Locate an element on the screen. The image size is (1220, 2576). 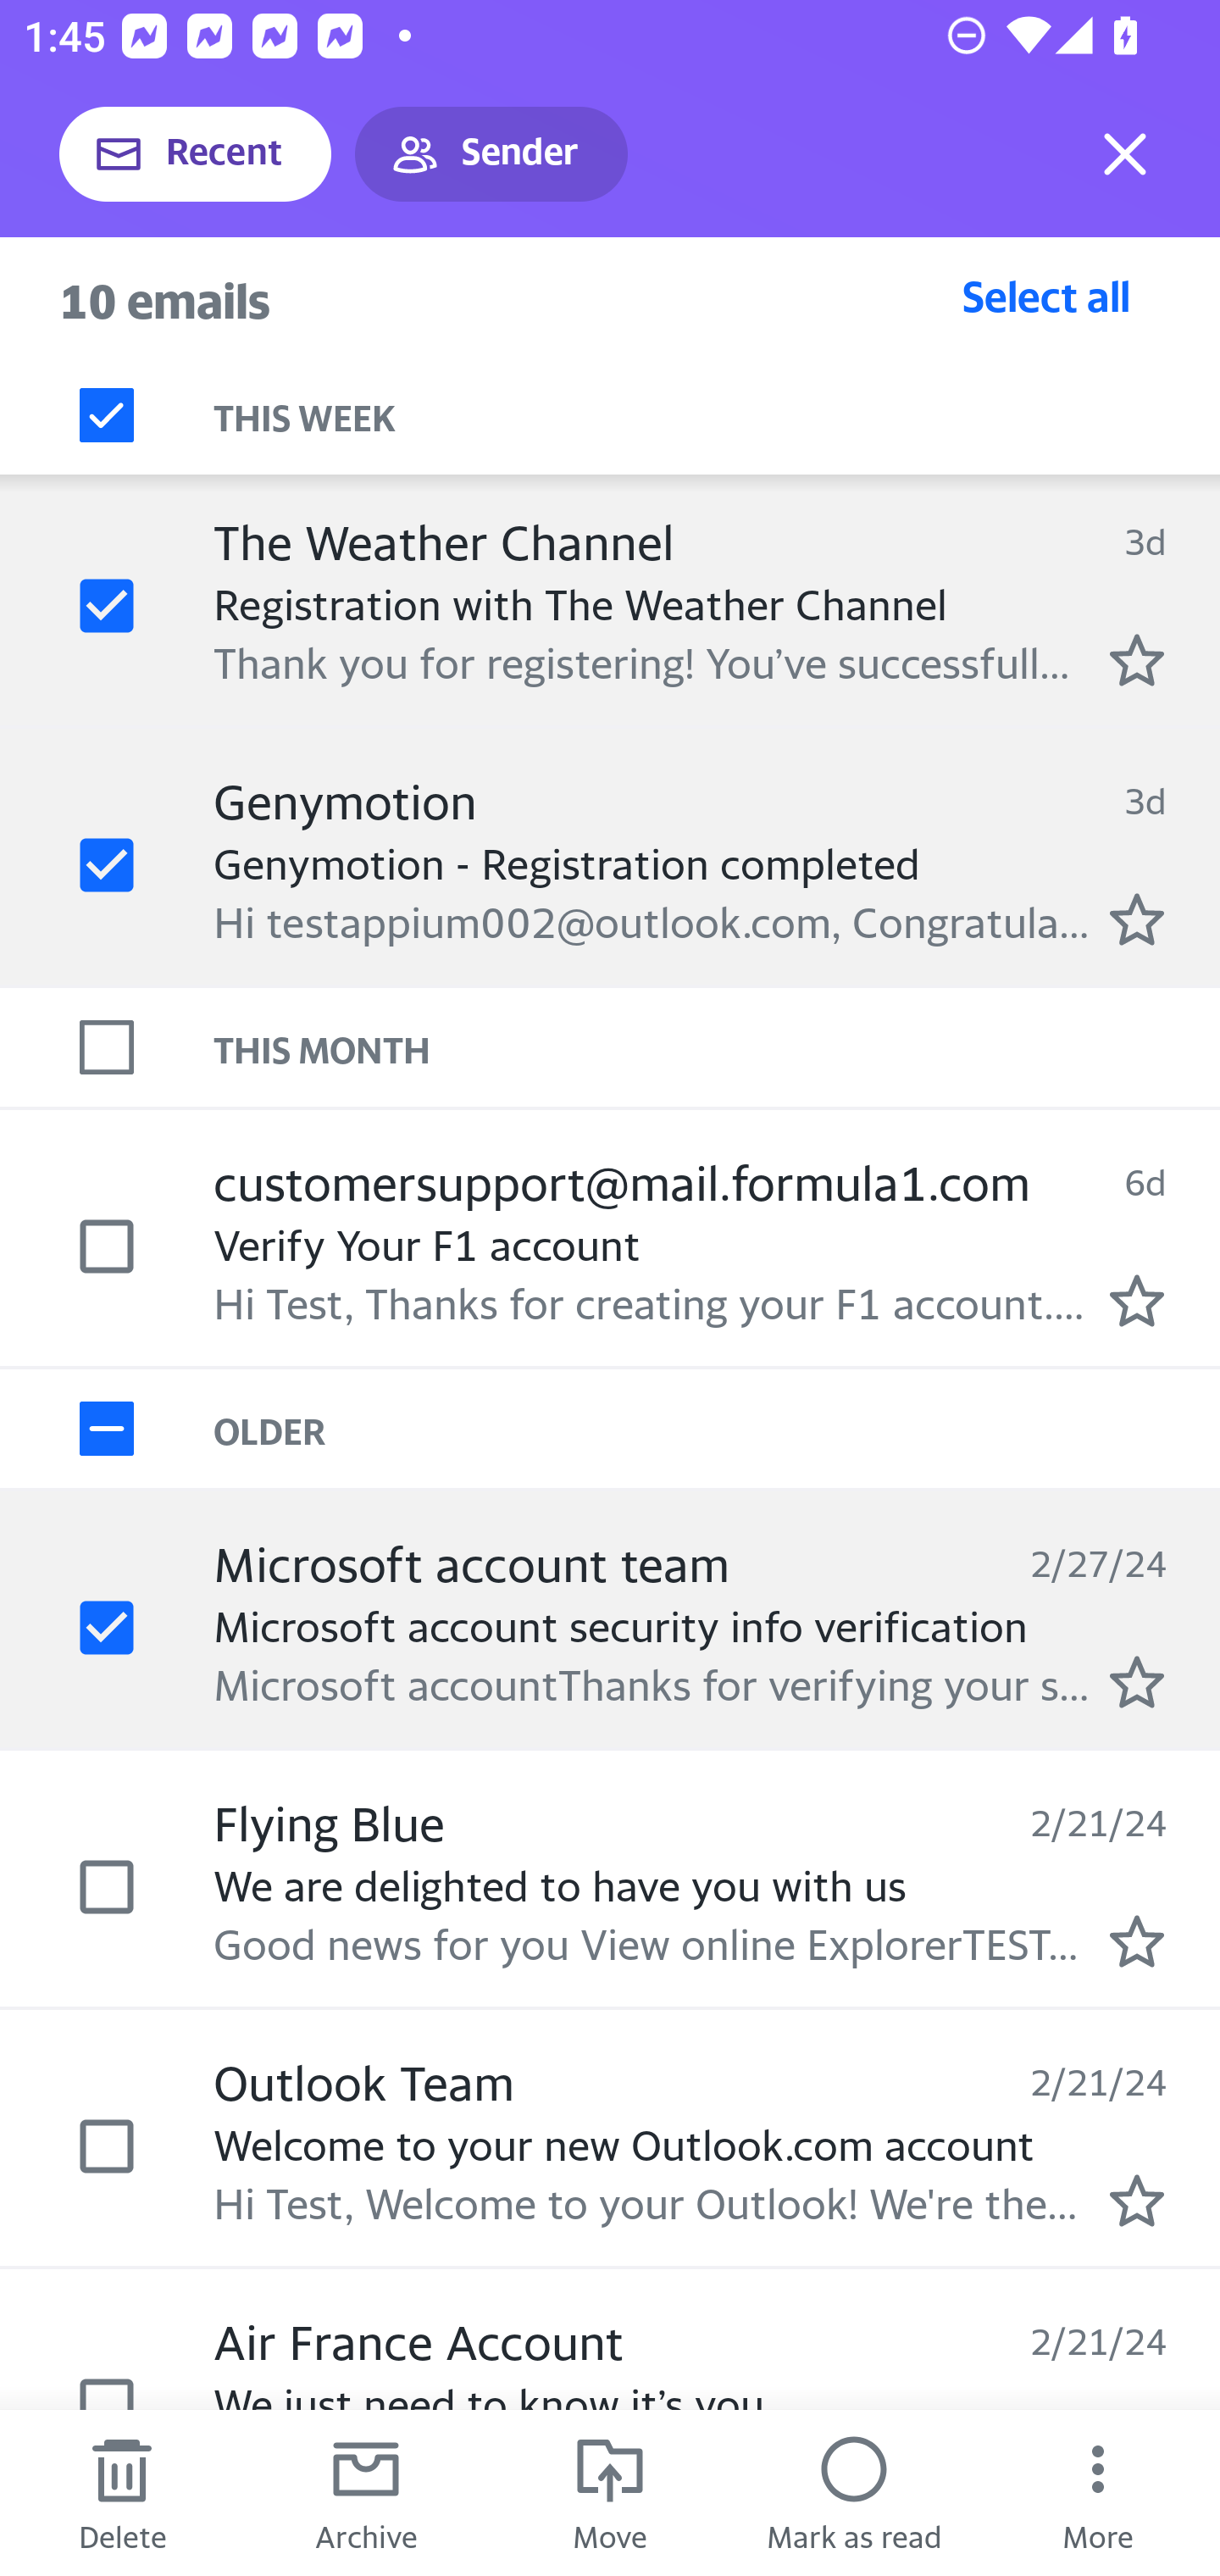
Mark as starred. is located at coordinates (1137, 1940).